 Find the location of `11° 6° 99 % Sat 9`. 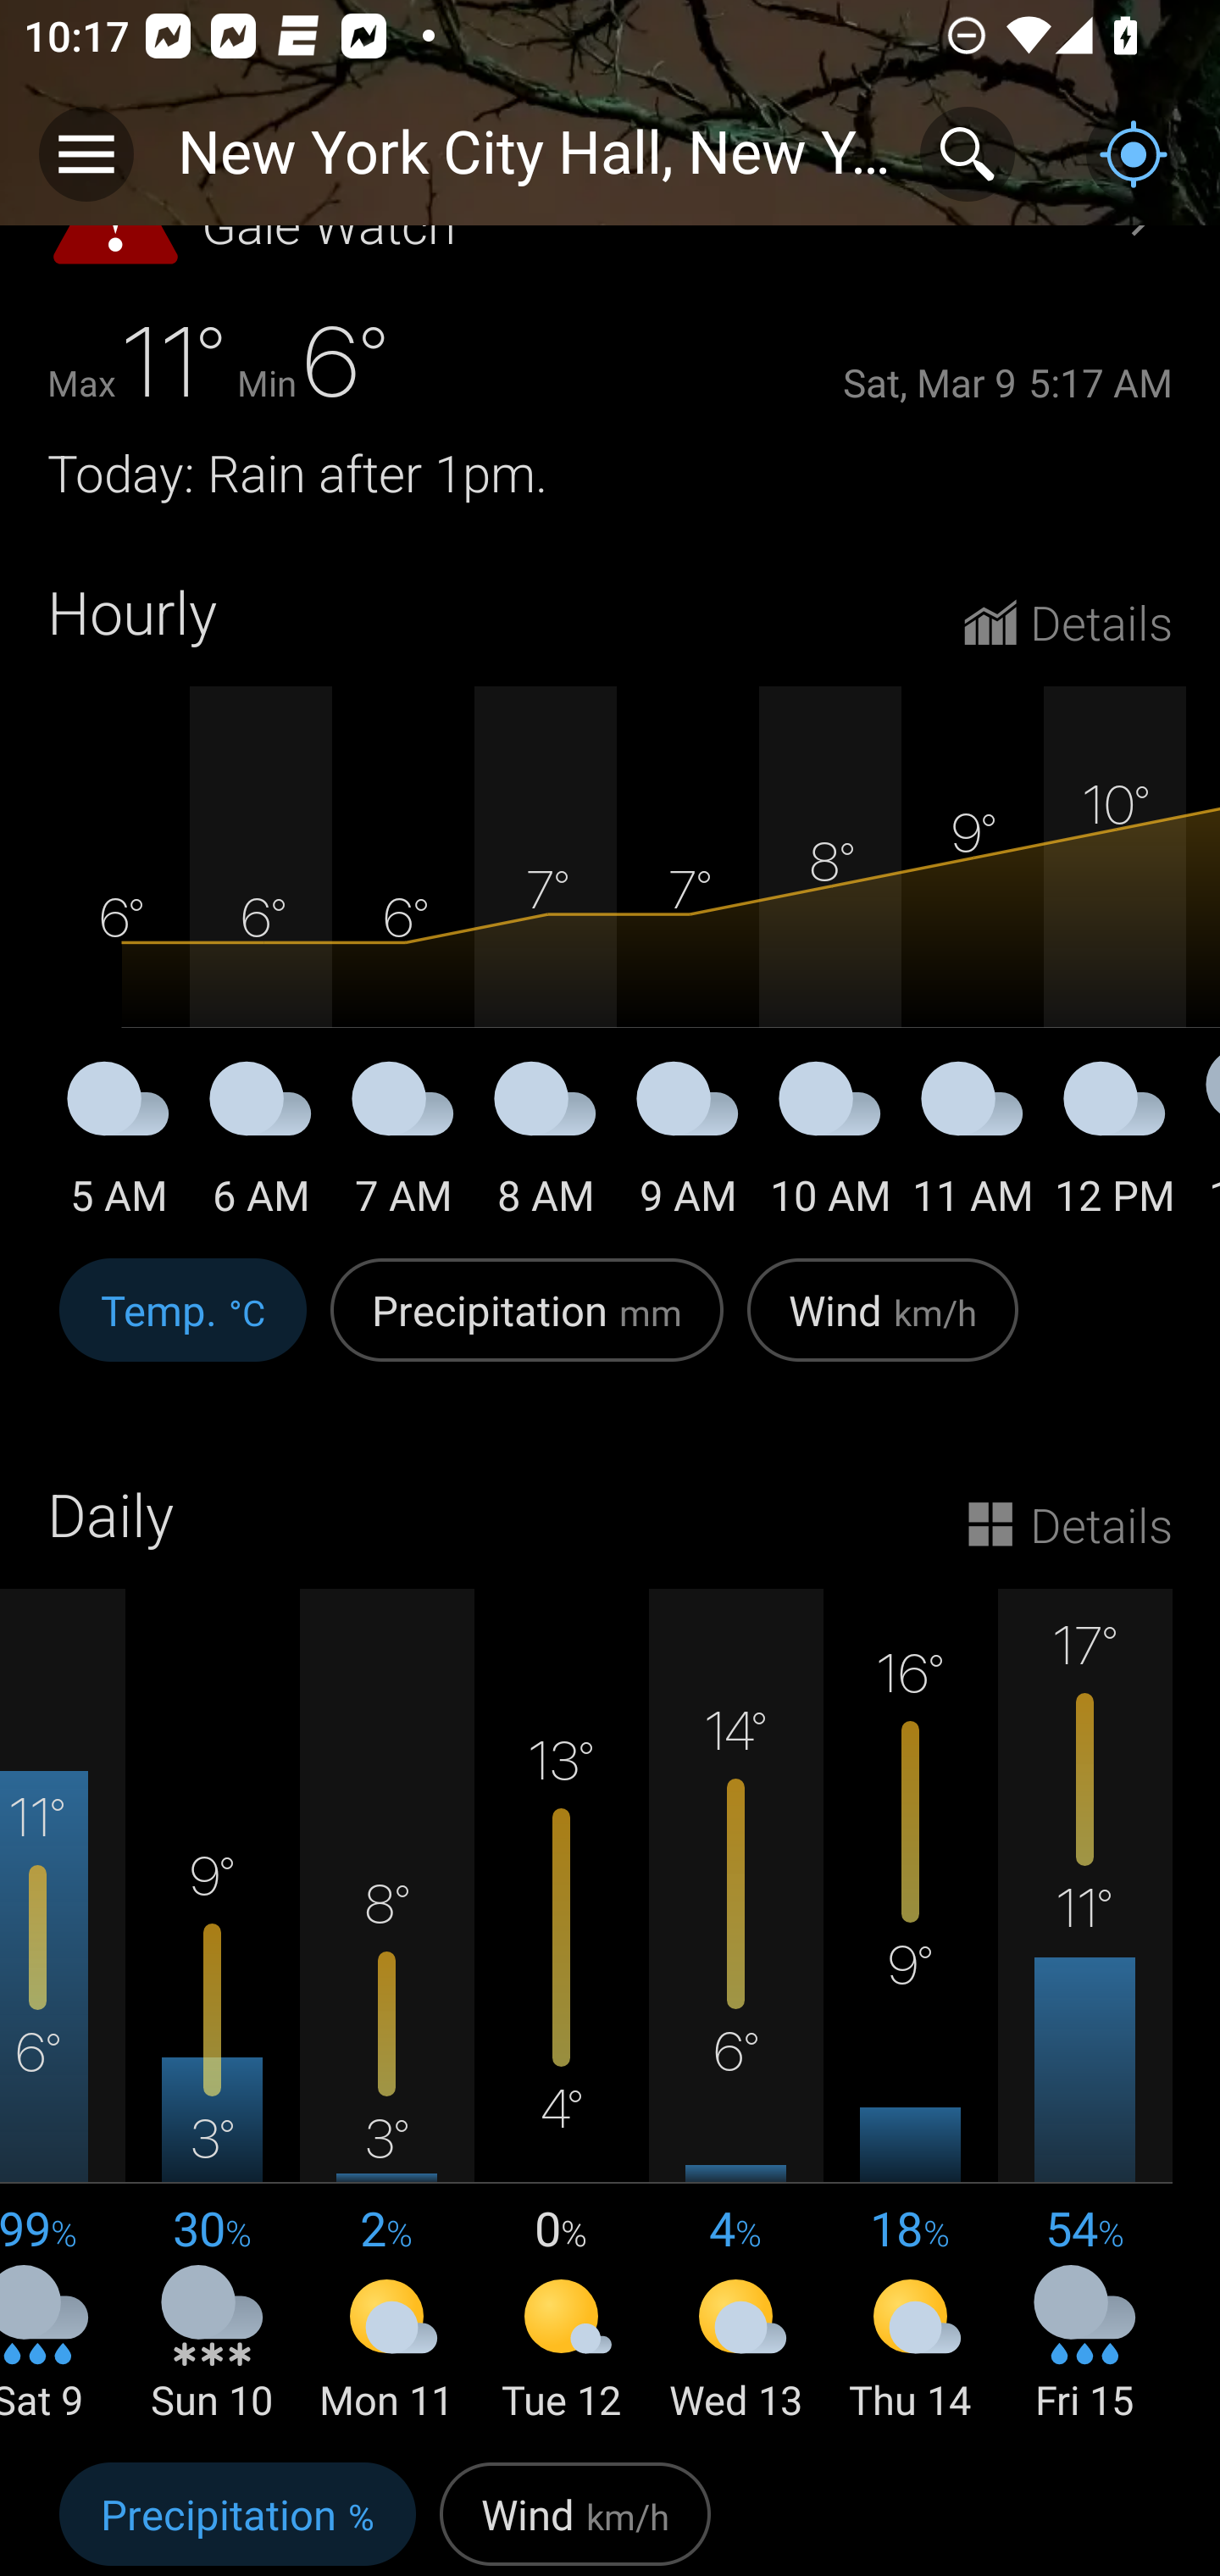

11° 6° 99 % Sat 9 is located at coordinates (63, 2007).